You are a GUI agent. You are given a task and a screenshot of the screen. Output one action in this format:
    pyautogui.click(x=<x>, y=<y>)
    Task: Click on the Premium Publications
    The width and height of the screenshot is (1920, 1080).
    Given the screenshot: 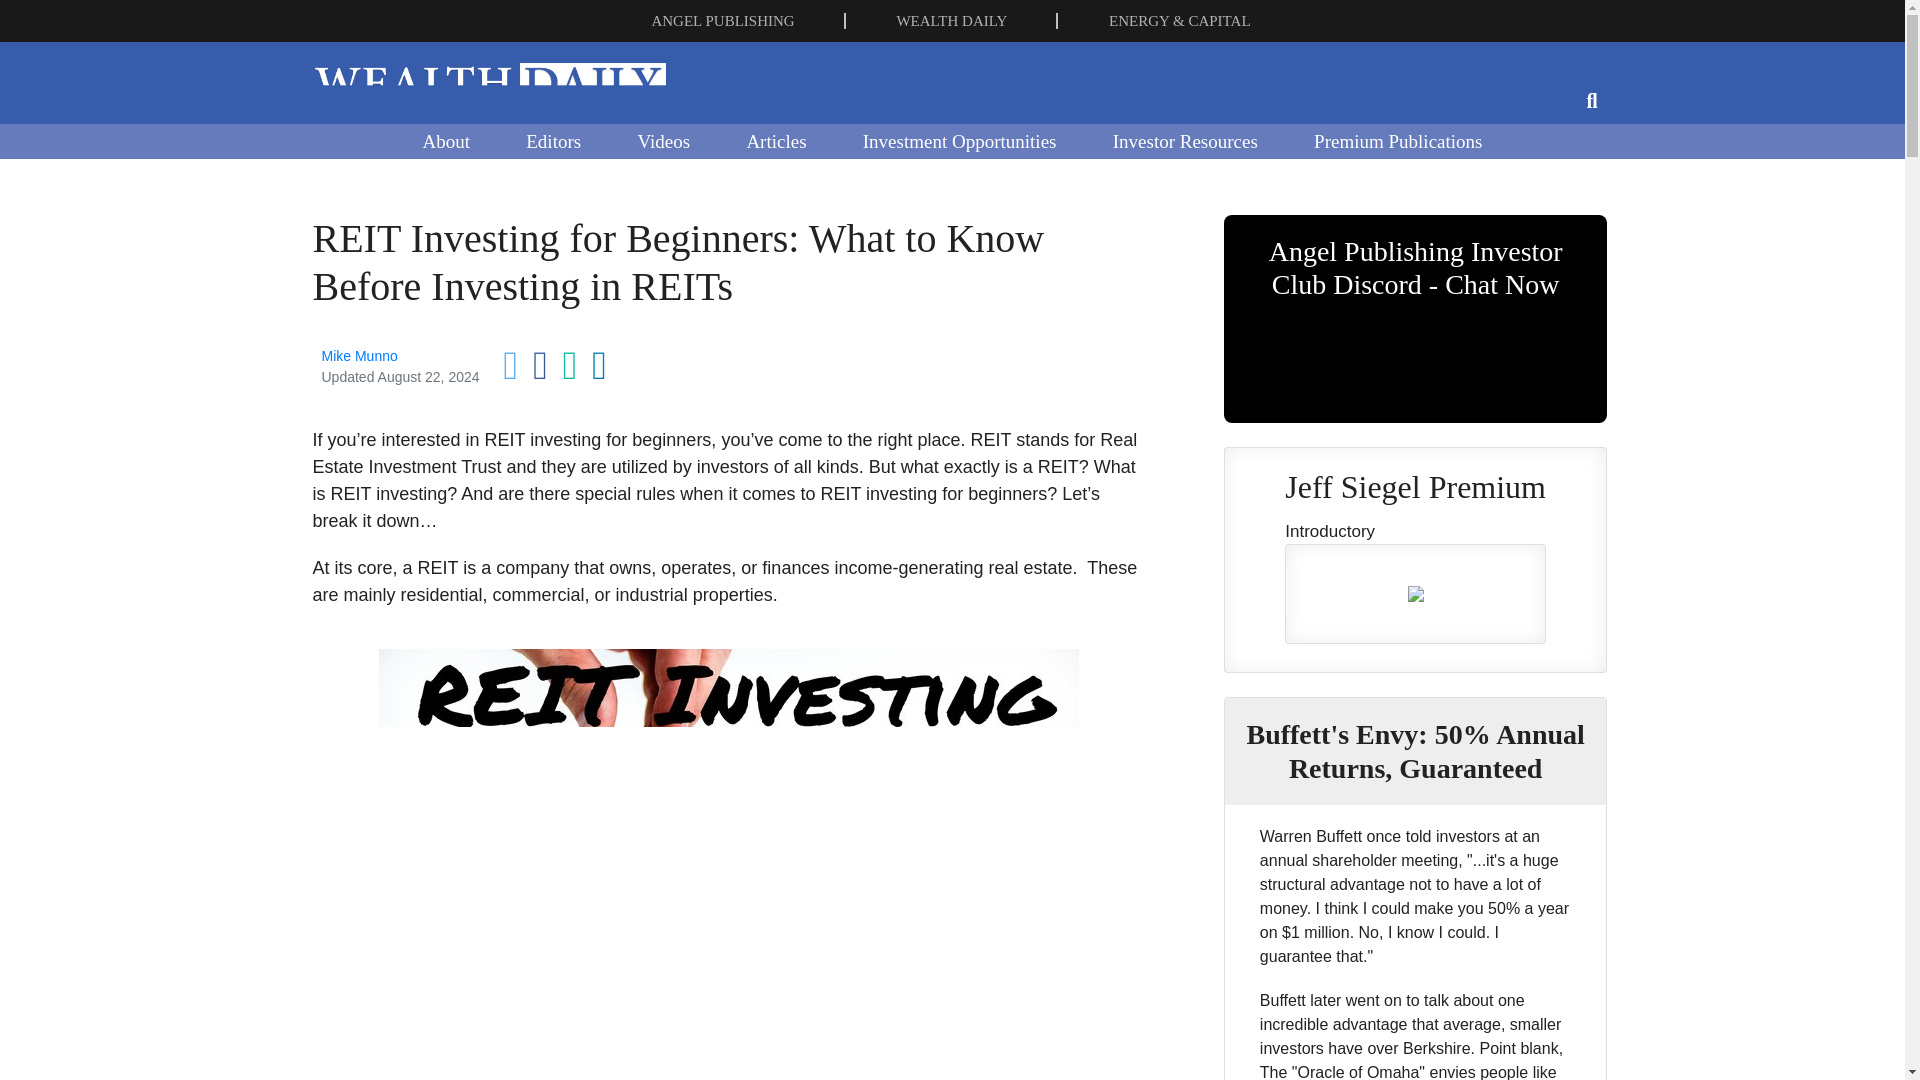 What is the action you would take?
    pyautogui.click(x=1398, y=140)
    